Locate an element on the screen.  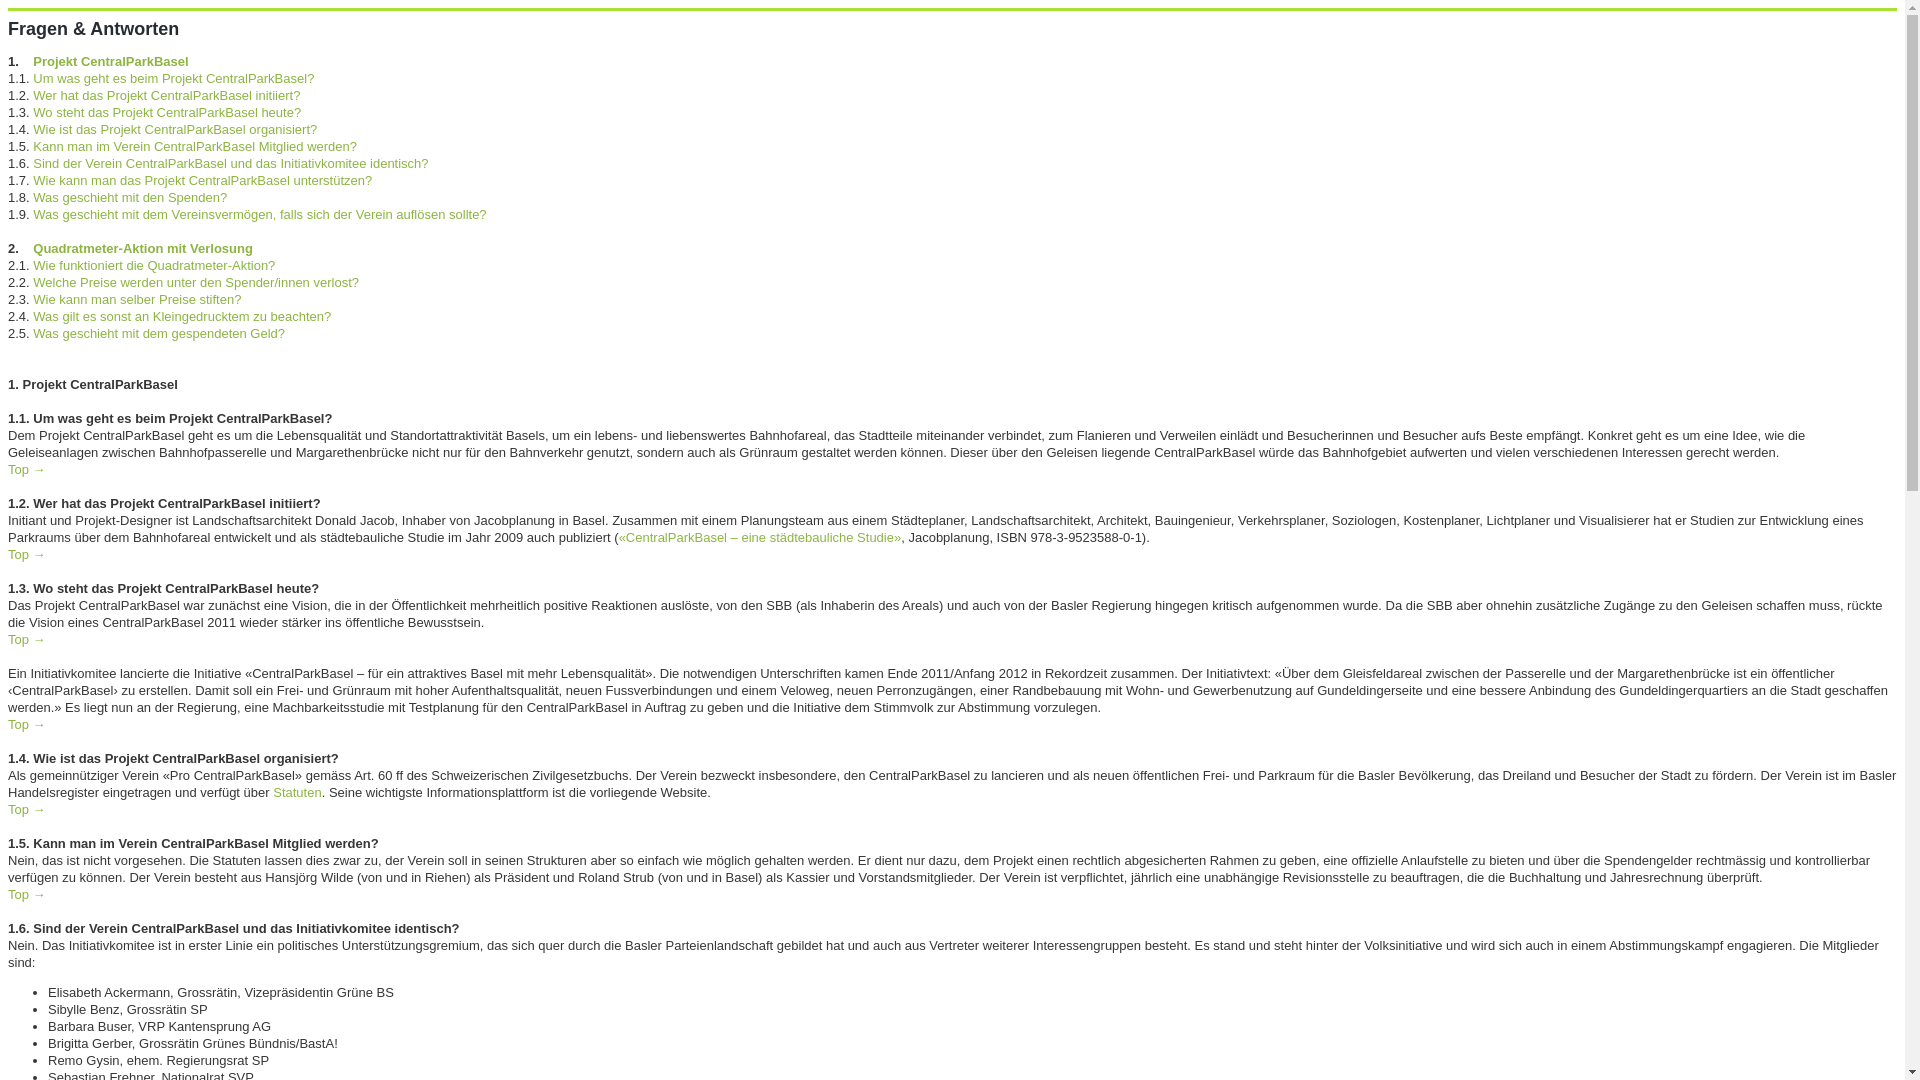
Wie funktioniert die Quadratmeter-Aktion? is located at coordinates (154, 266).